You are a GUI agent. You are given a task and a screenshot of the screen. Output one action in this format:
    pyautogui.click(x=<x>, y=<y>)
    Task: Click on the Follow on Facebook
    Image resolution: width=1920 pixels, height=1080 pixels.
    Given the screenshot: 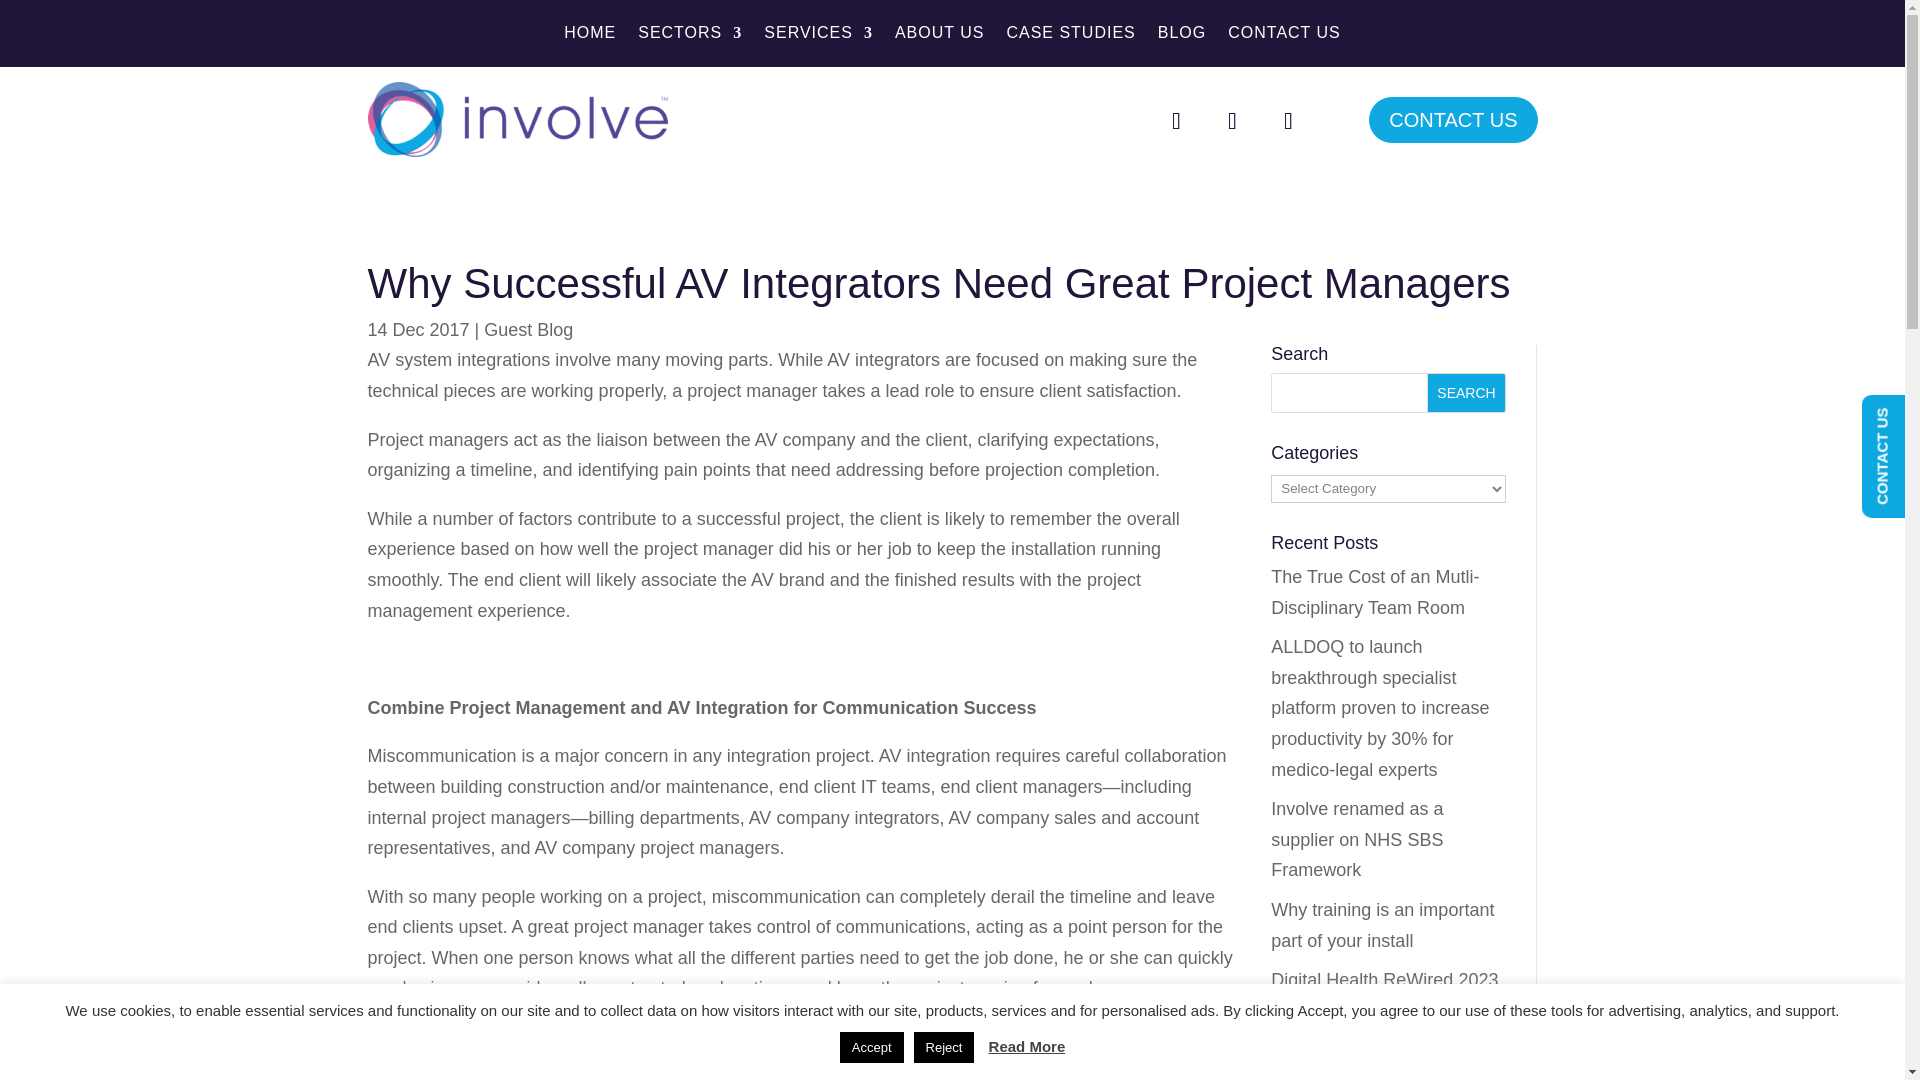 What is the action you would take?
    pyautogui.click(x=1176, y=120)
    